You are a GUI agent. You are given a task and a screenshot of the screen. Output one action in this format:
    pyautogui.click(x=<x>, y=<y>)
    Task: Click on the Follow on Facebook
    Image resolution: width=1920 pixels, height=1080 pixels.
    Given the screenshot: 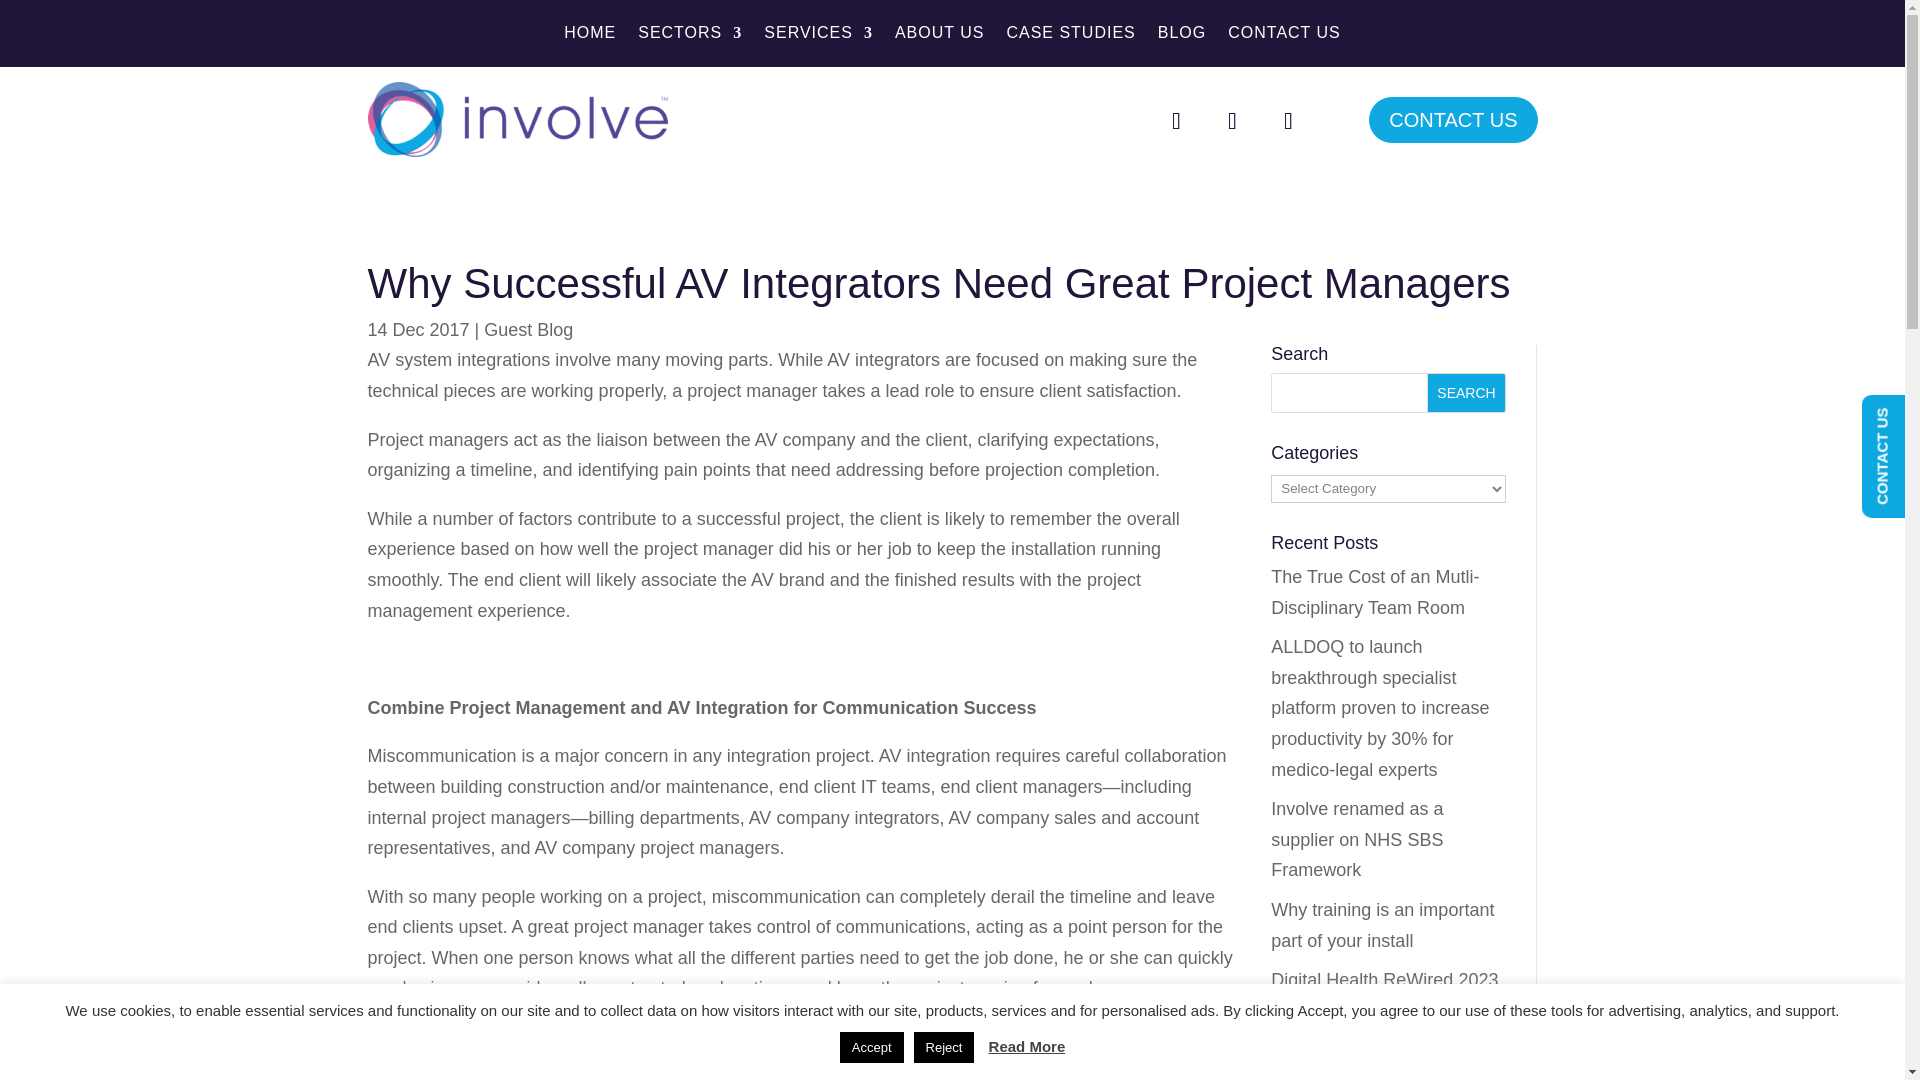 What is the action you would take?
    pyautogui.click(x=1176, y=120)
    